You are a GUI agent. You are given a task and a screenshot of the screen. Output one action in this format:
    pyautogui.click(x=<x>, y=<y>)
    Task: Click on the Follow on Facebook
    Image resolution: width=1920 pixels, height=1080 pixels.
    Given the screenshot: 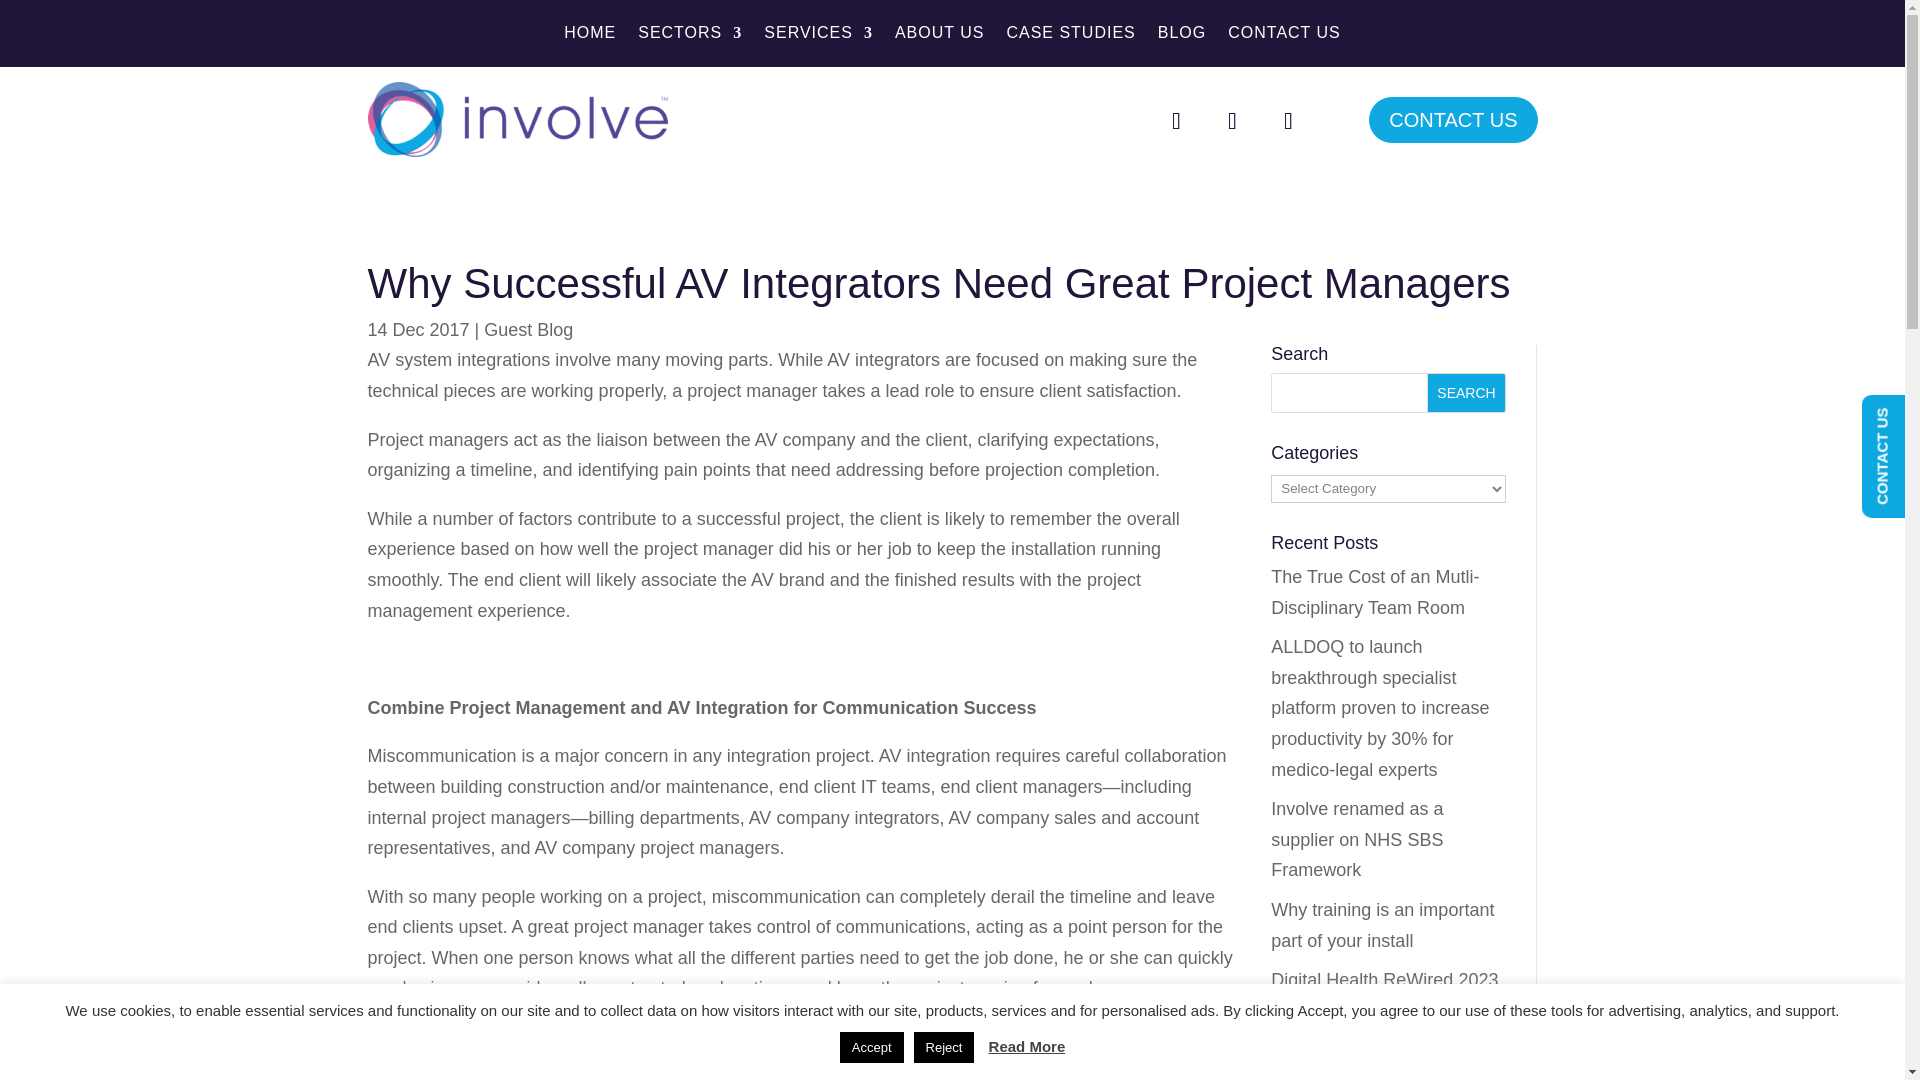 What is the action you would take?
    pyautogui.click(x=1176, y=120)
    